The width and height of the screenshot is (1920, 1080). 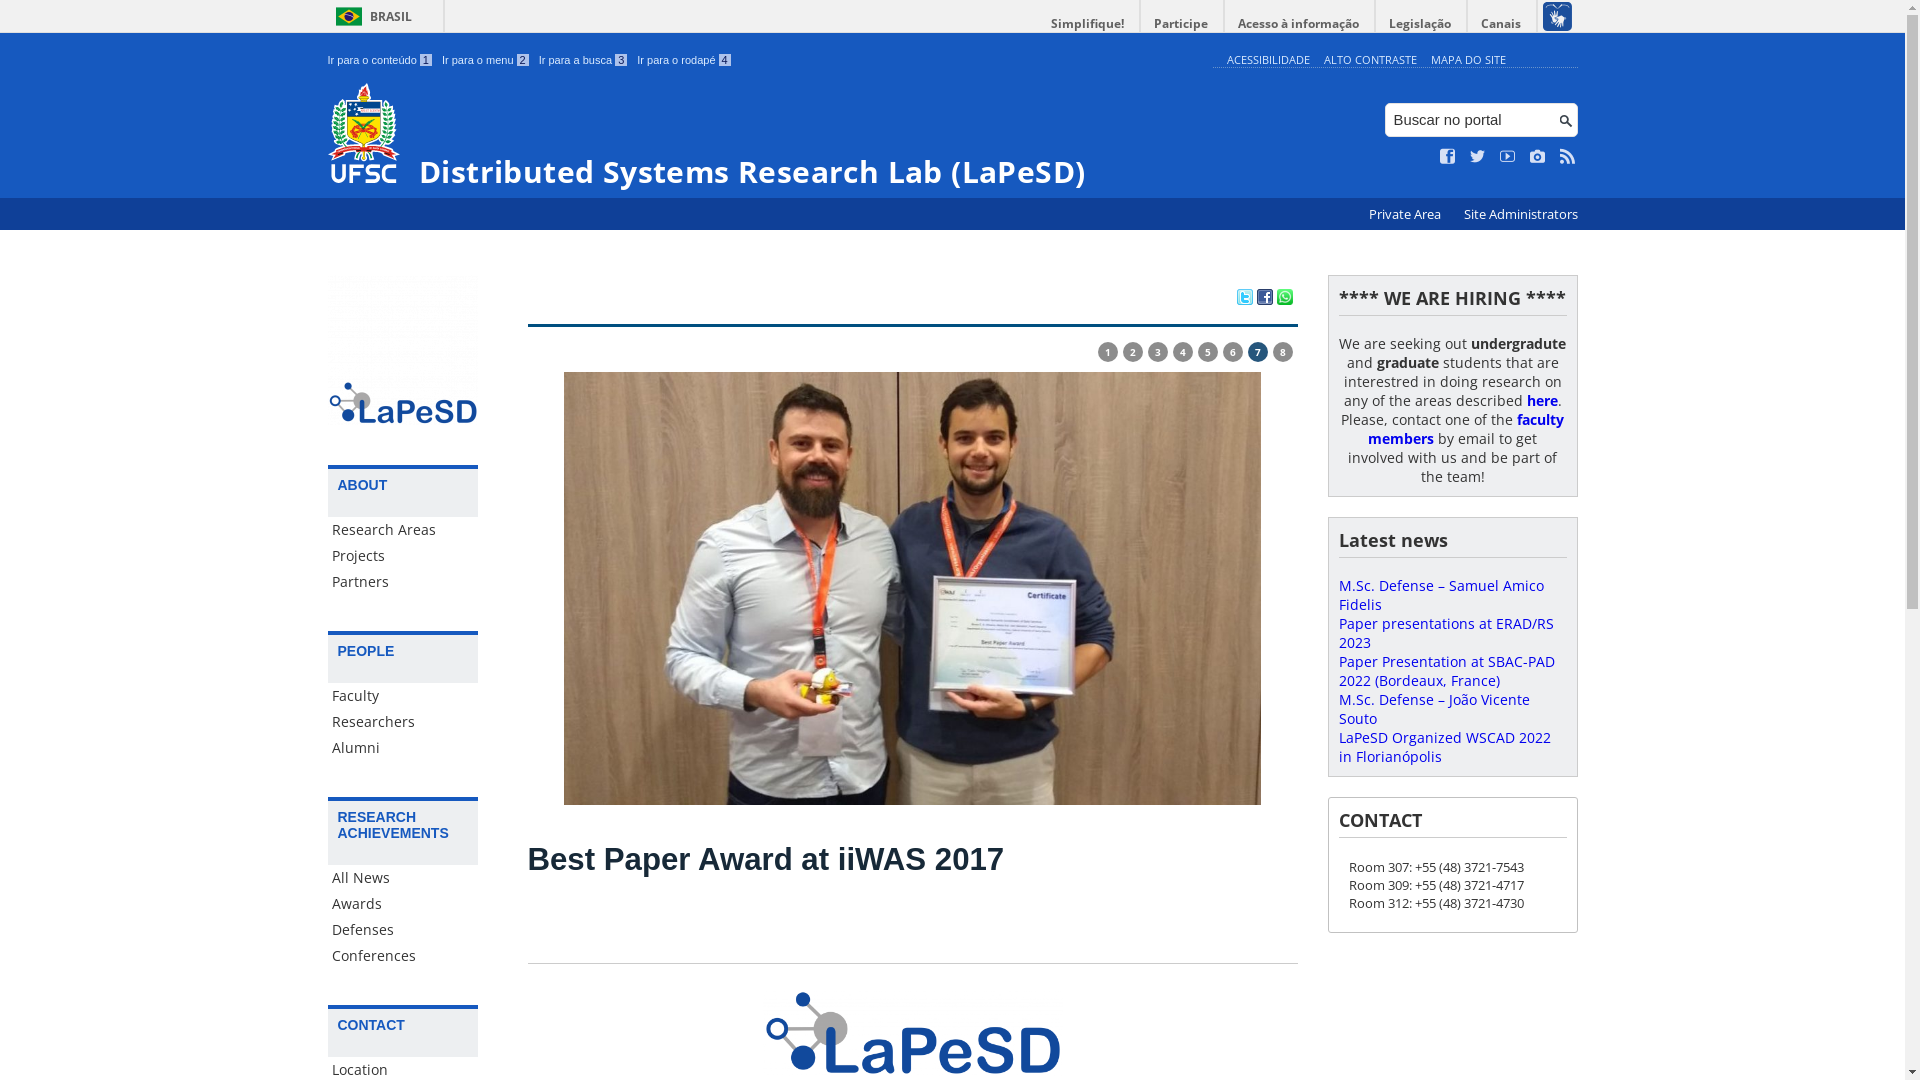 I want to click on Simplifique!, so click(x=1088, y=24).